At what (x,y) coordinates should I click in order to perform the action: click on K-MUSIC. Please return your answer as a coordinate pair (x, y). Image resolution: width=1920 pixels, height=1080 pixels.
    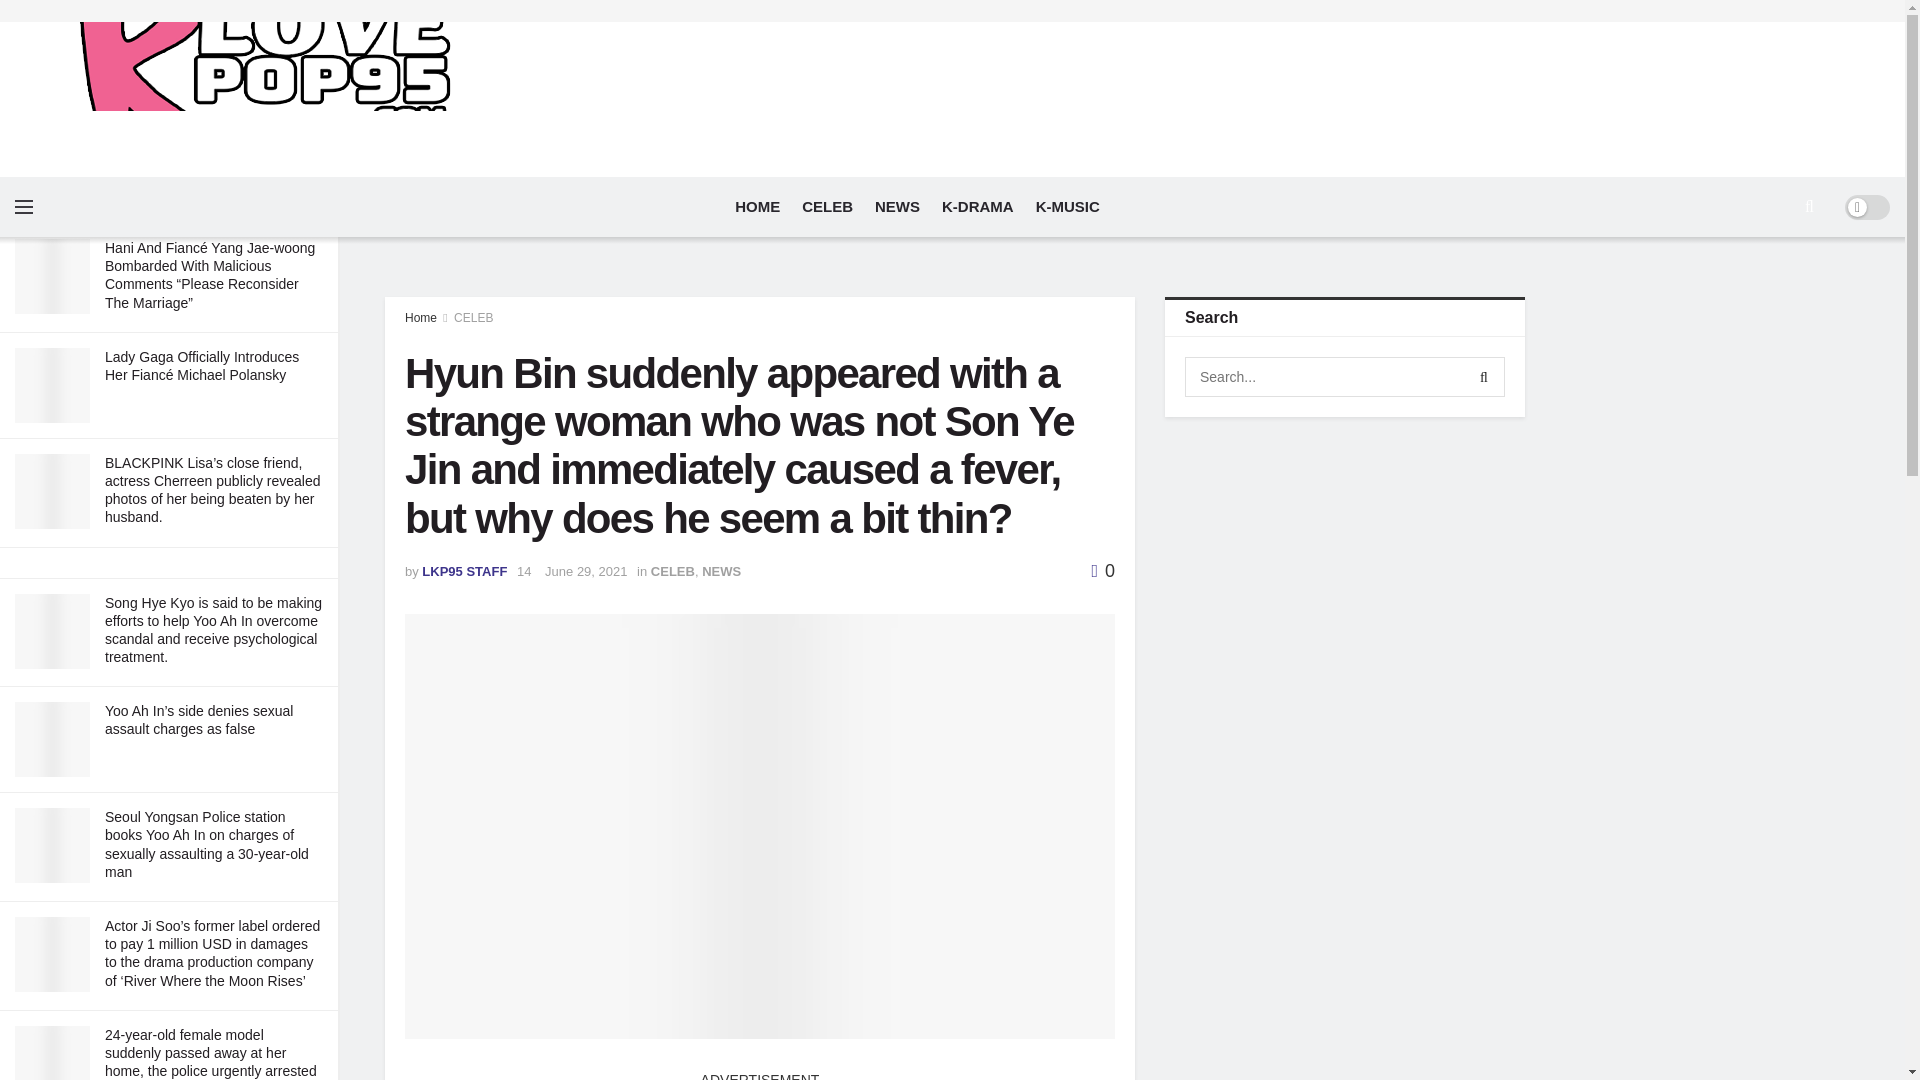
    Looking at the image, I should click on (1068, 206).